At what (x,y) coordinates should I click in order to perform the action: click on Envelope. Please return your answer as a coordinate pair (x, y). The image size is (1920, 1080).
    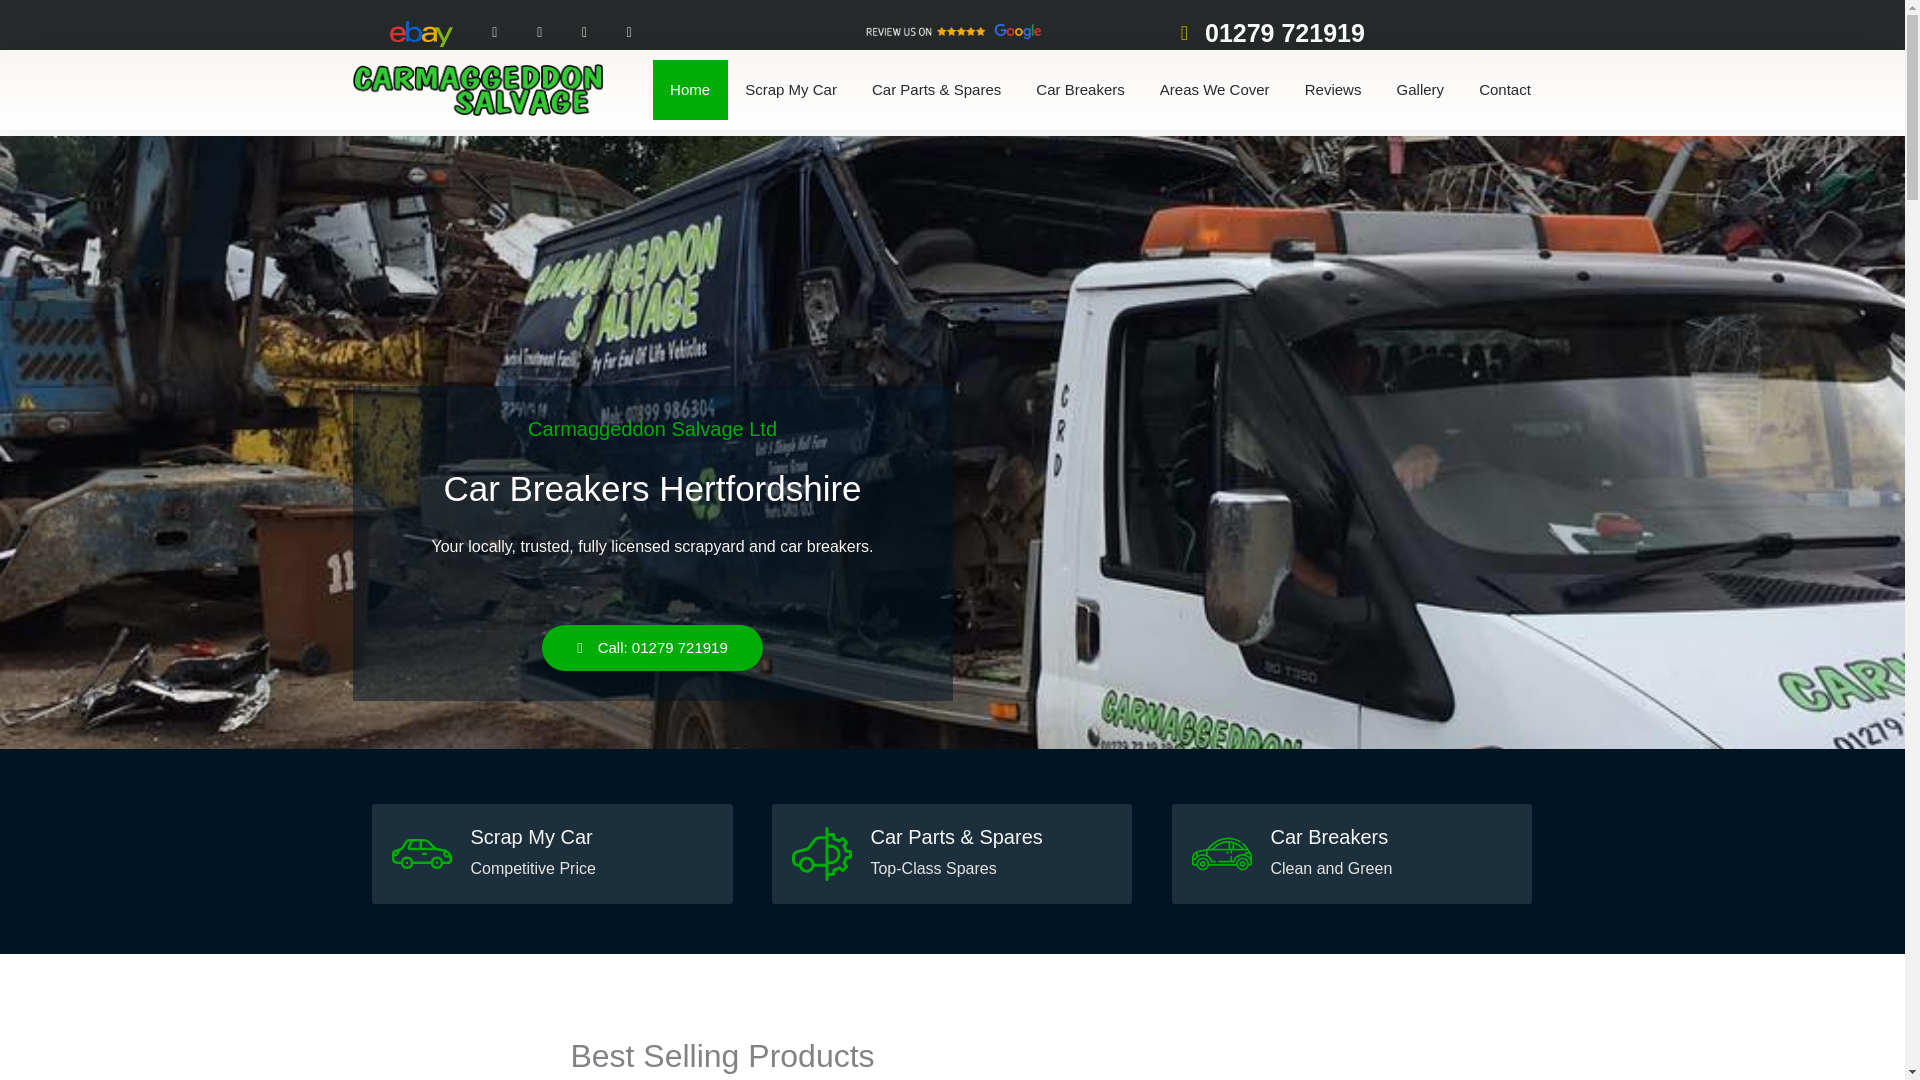
    Looking at the image, I should click on (629, 33).